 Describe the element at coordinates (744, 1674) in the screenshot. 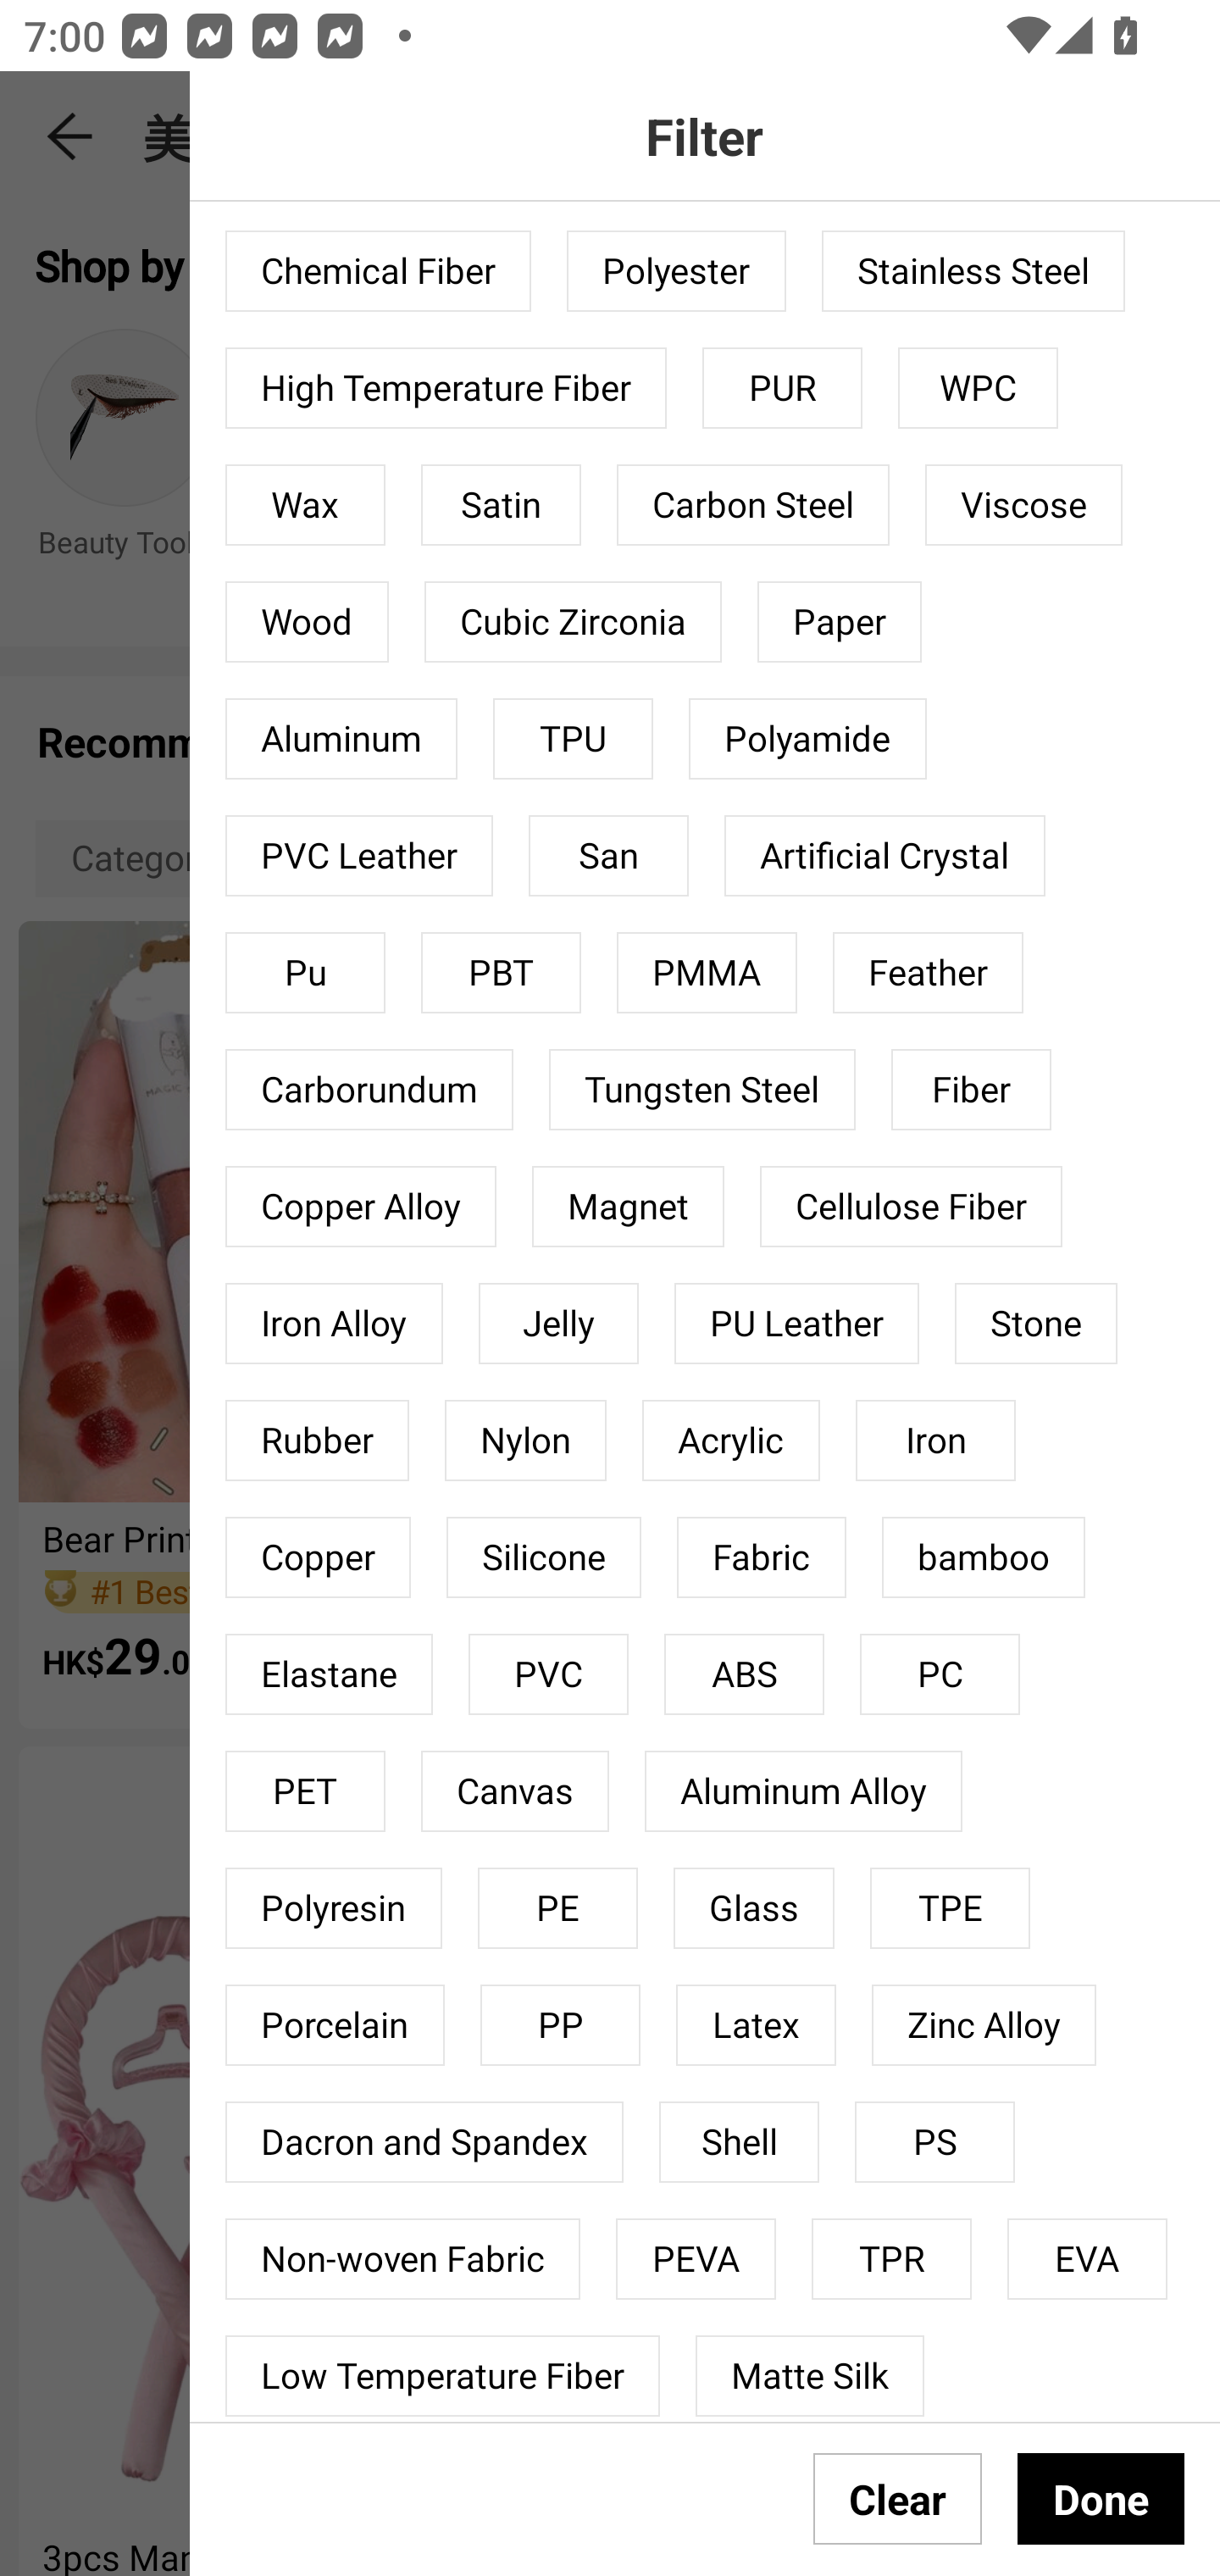

I see `ABS` at that location.